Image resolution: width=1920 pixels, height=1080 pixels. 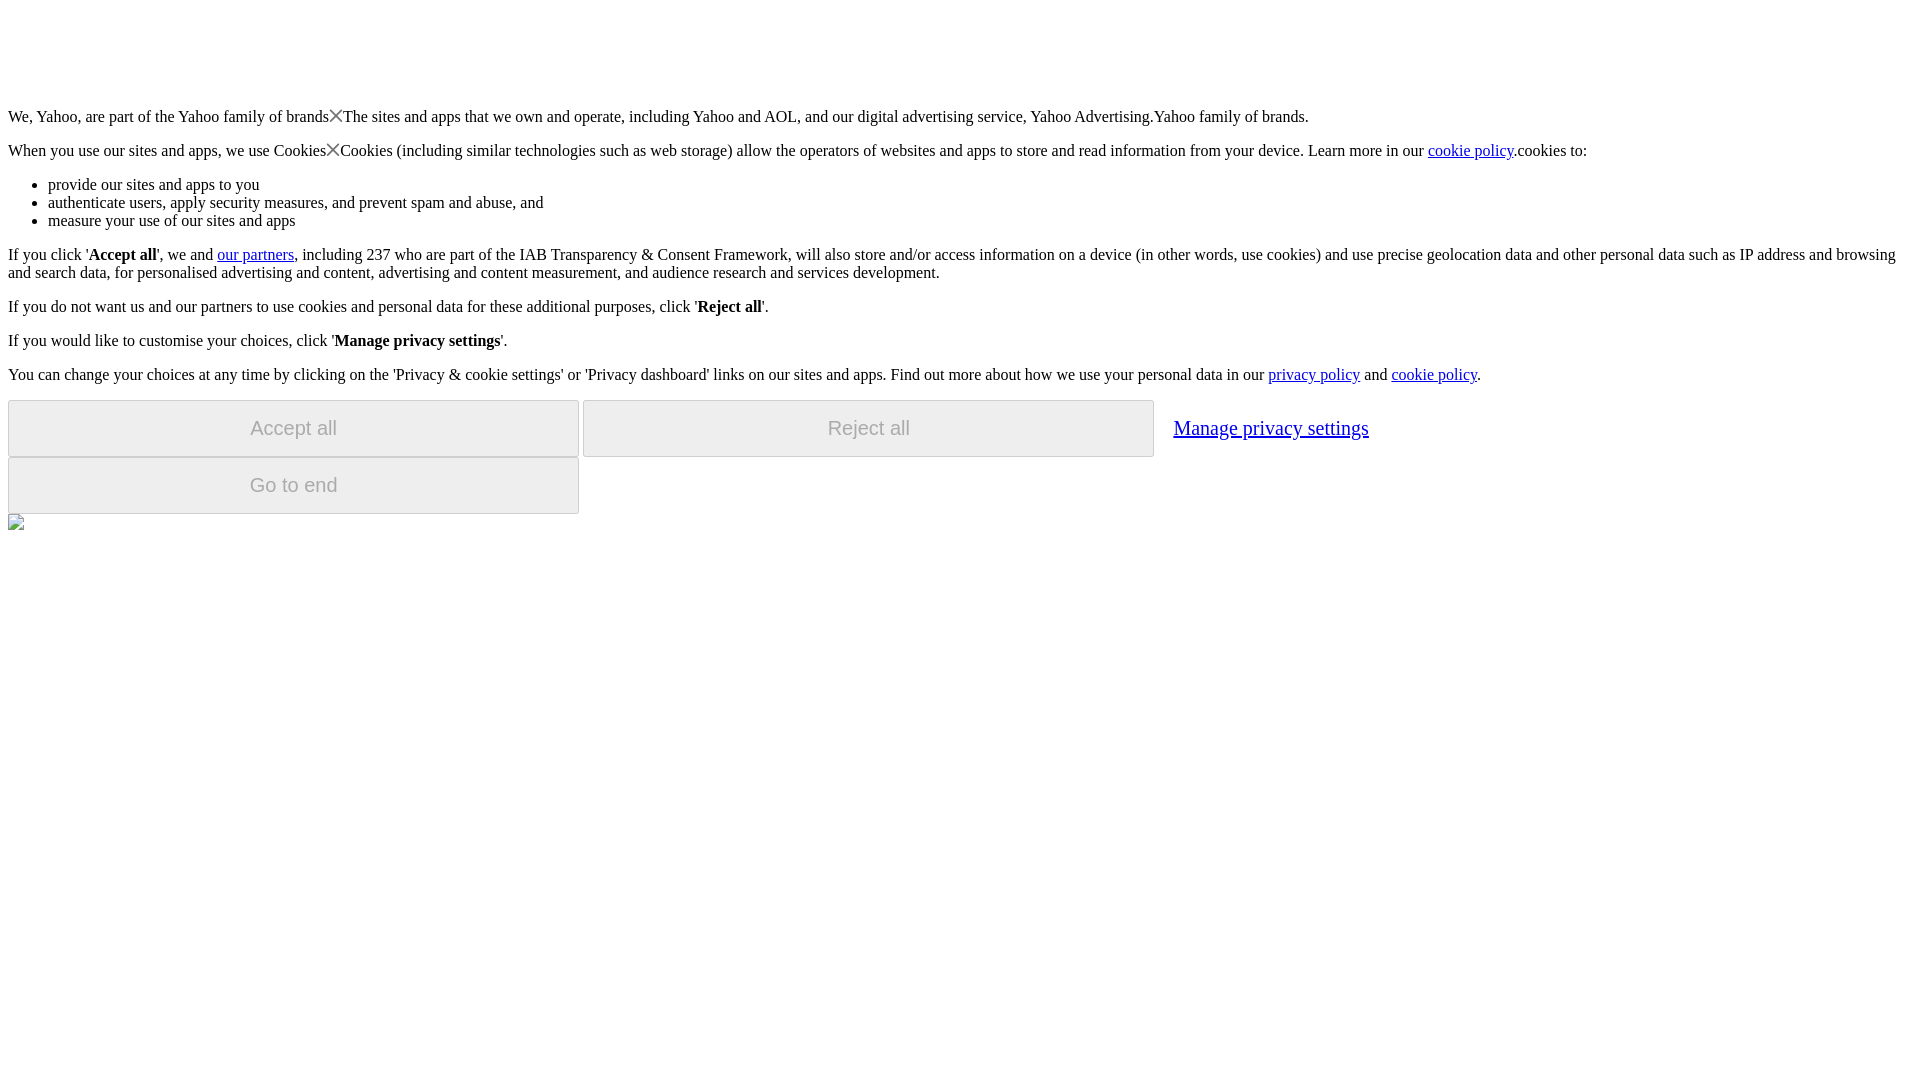 What do you see at coordinates (254, 254) in the screenshot?
I see `our partners` at bounding box center [254, 254].